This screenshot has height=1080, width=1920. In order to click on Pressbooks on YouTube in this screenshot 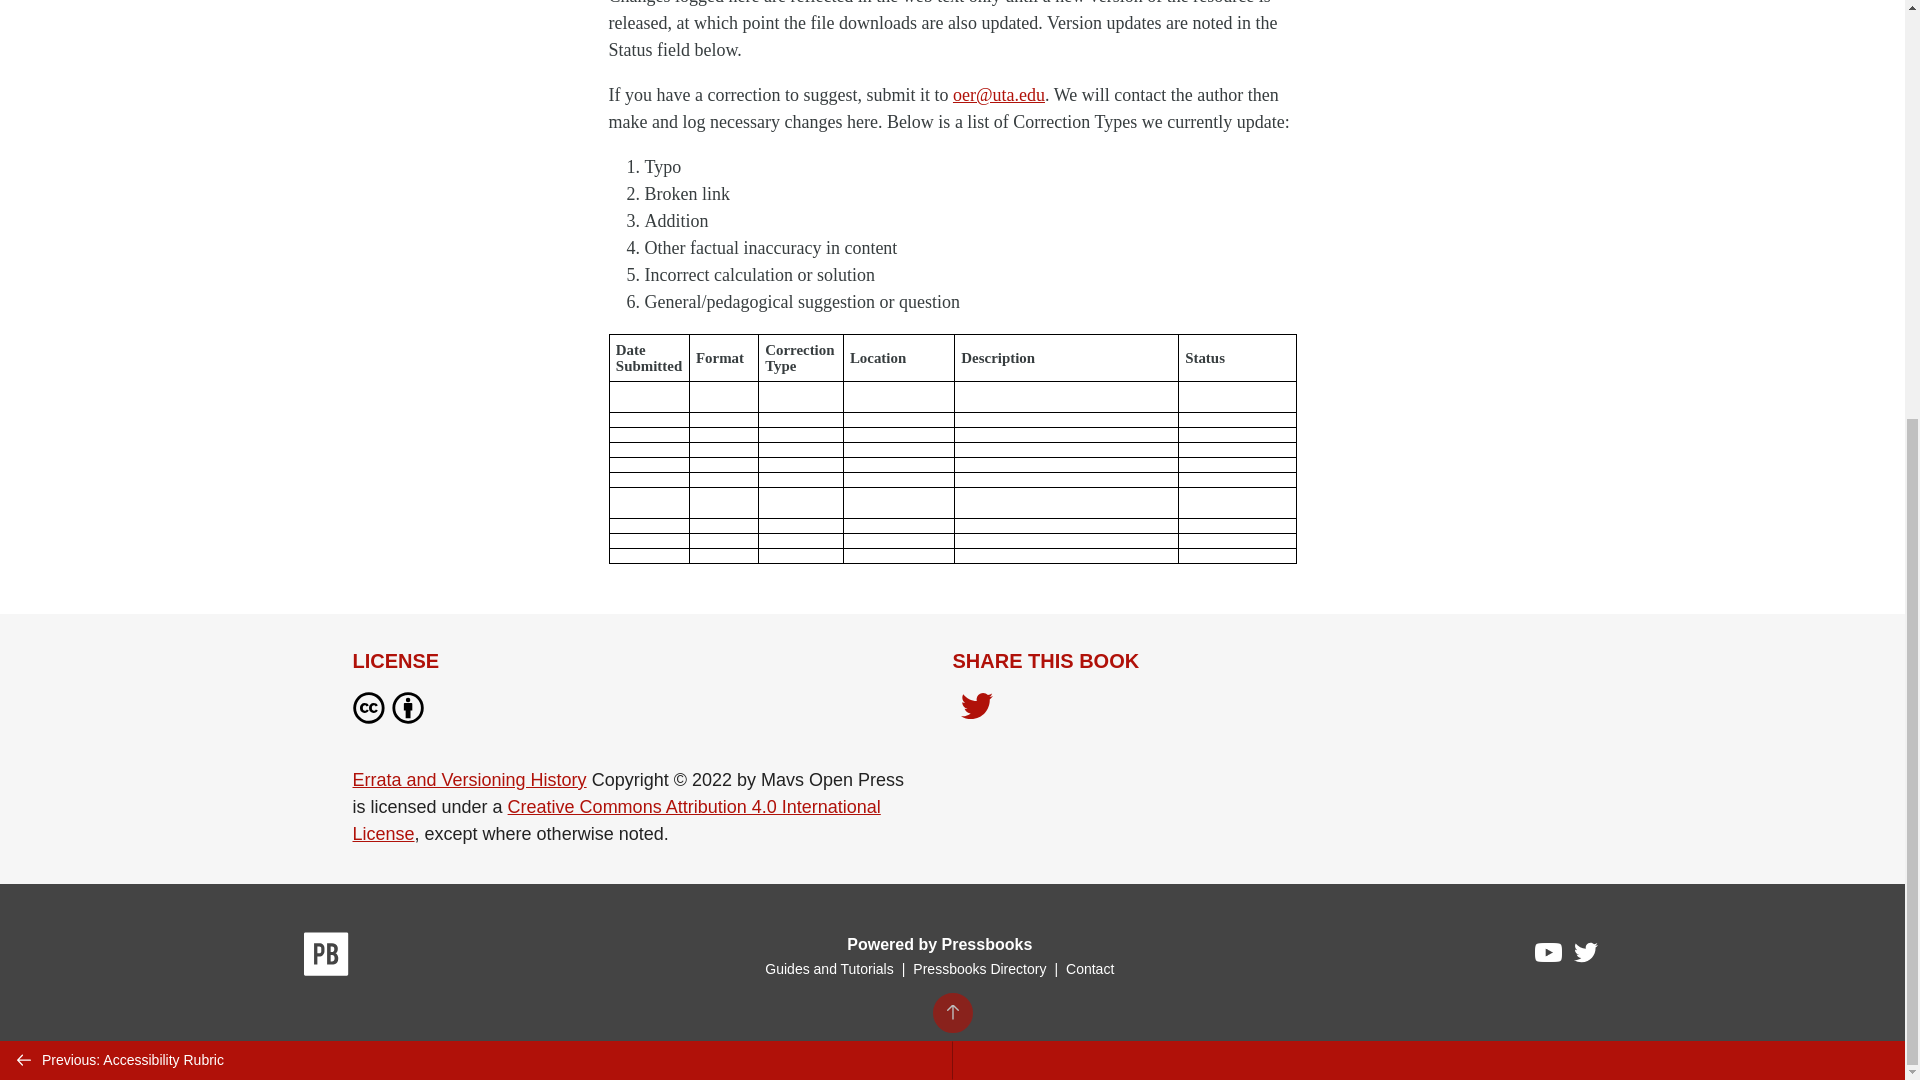, I will do `click(1549, 958)`.